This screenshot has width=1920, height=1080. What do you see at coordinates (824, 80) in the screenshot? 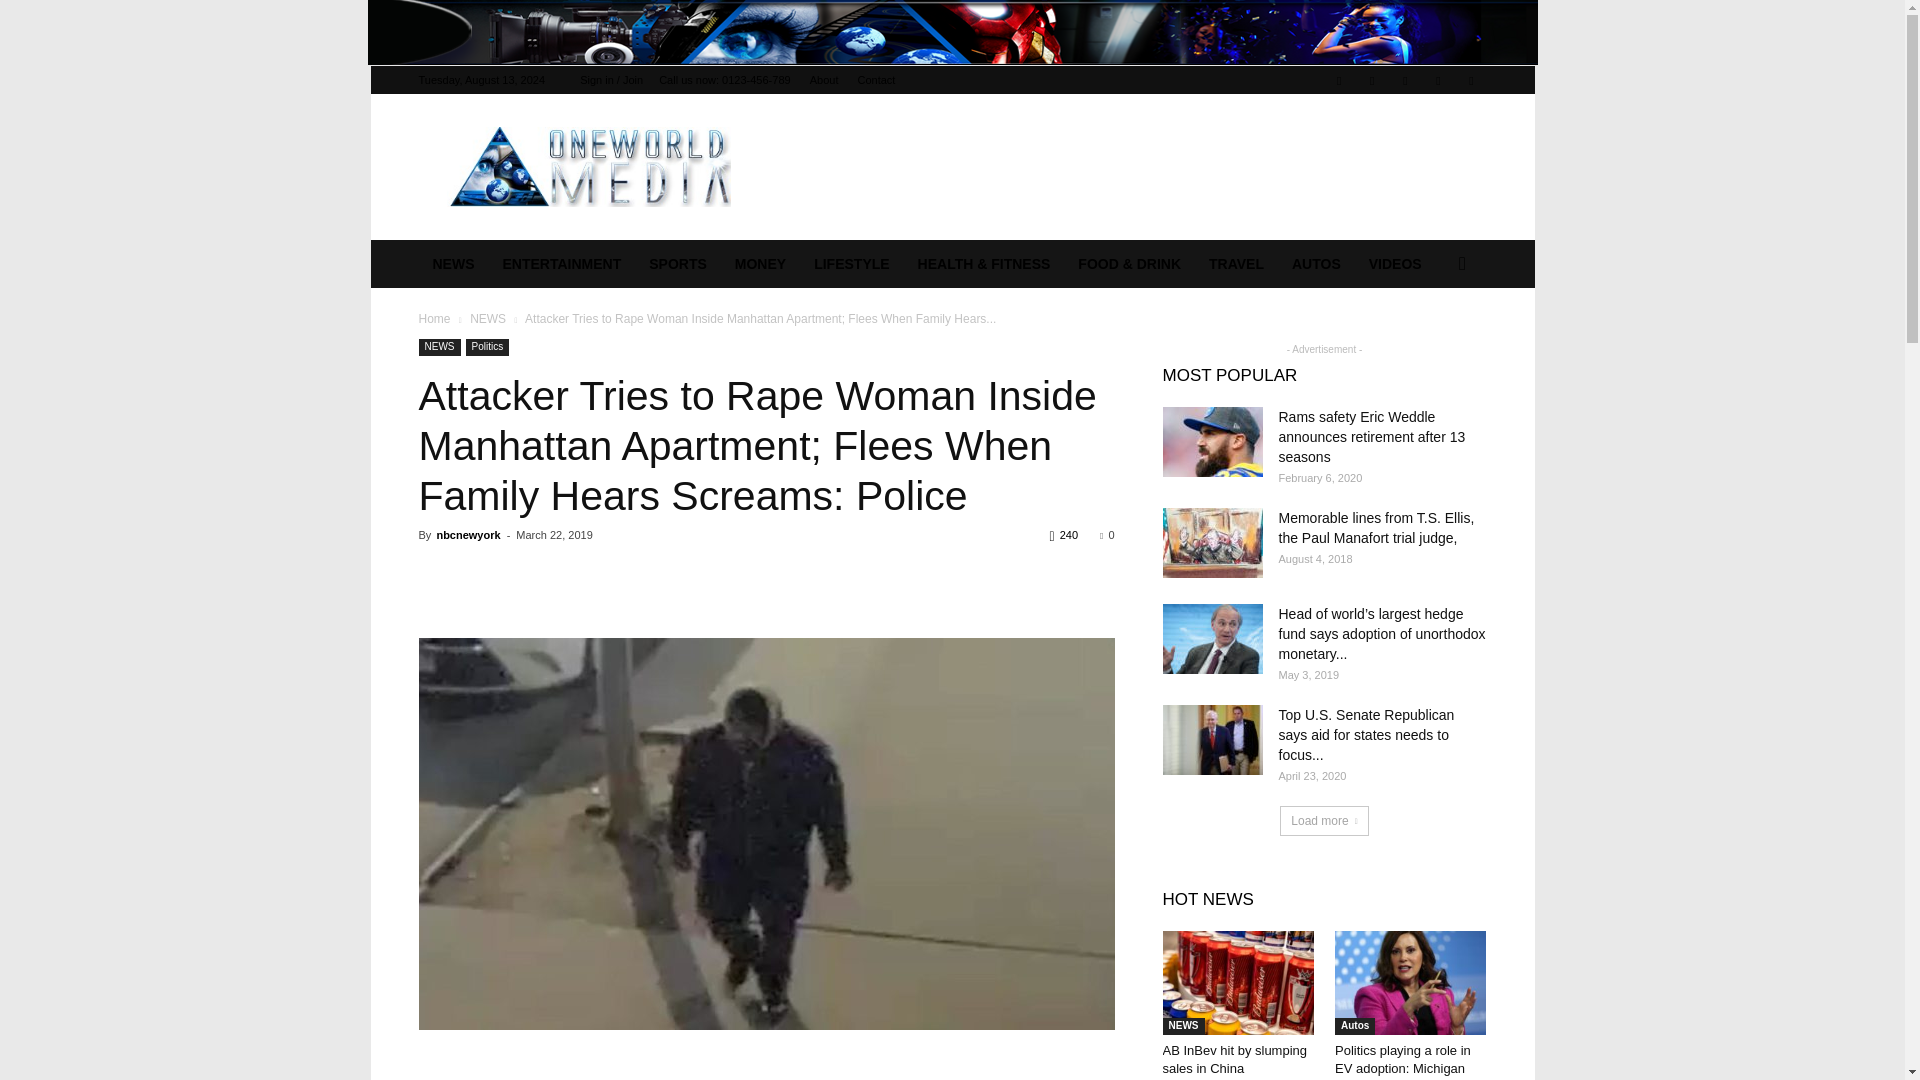
I see `About` at bounding box center [824, 80].